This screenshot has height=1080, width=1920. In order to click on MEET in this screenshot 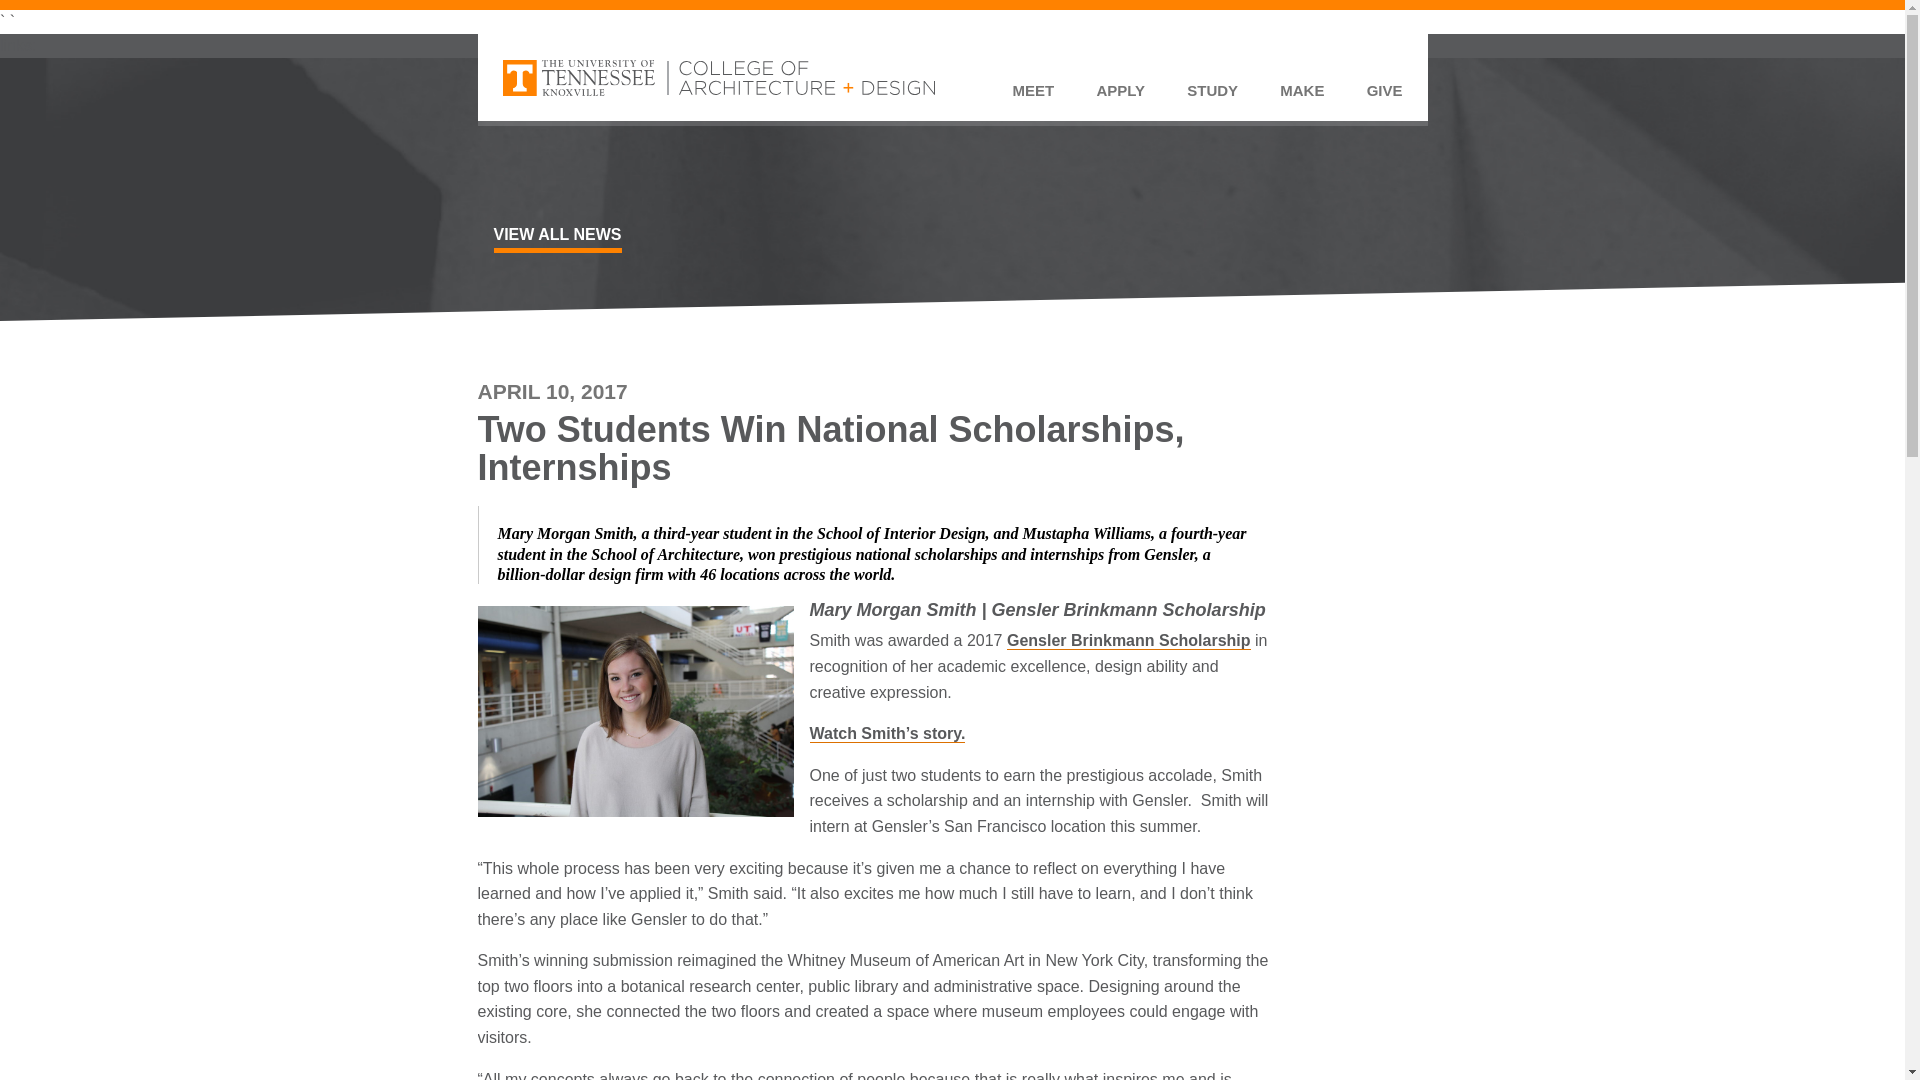, I will do `click(1032, 98)`.